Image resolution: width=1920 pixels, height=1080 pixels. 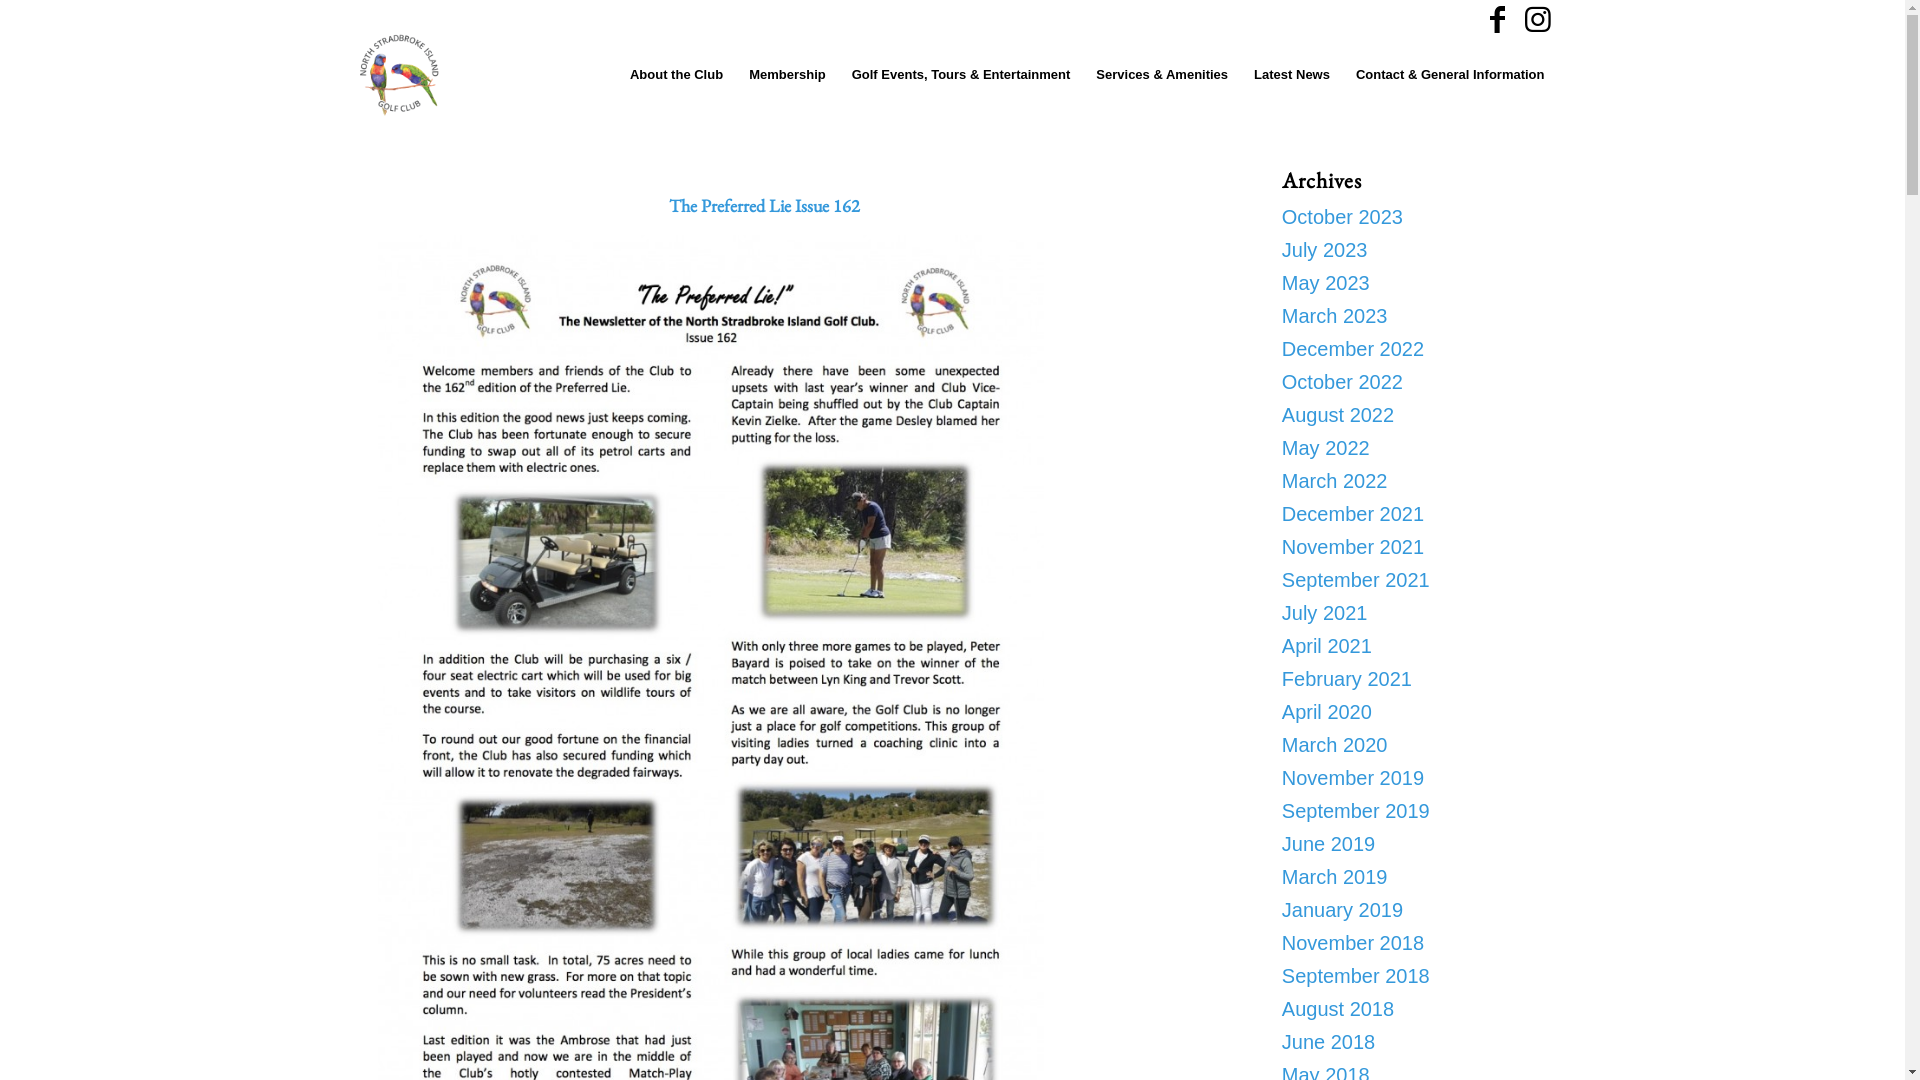 I want to click on Latest News, so click(x=1292, y=75).